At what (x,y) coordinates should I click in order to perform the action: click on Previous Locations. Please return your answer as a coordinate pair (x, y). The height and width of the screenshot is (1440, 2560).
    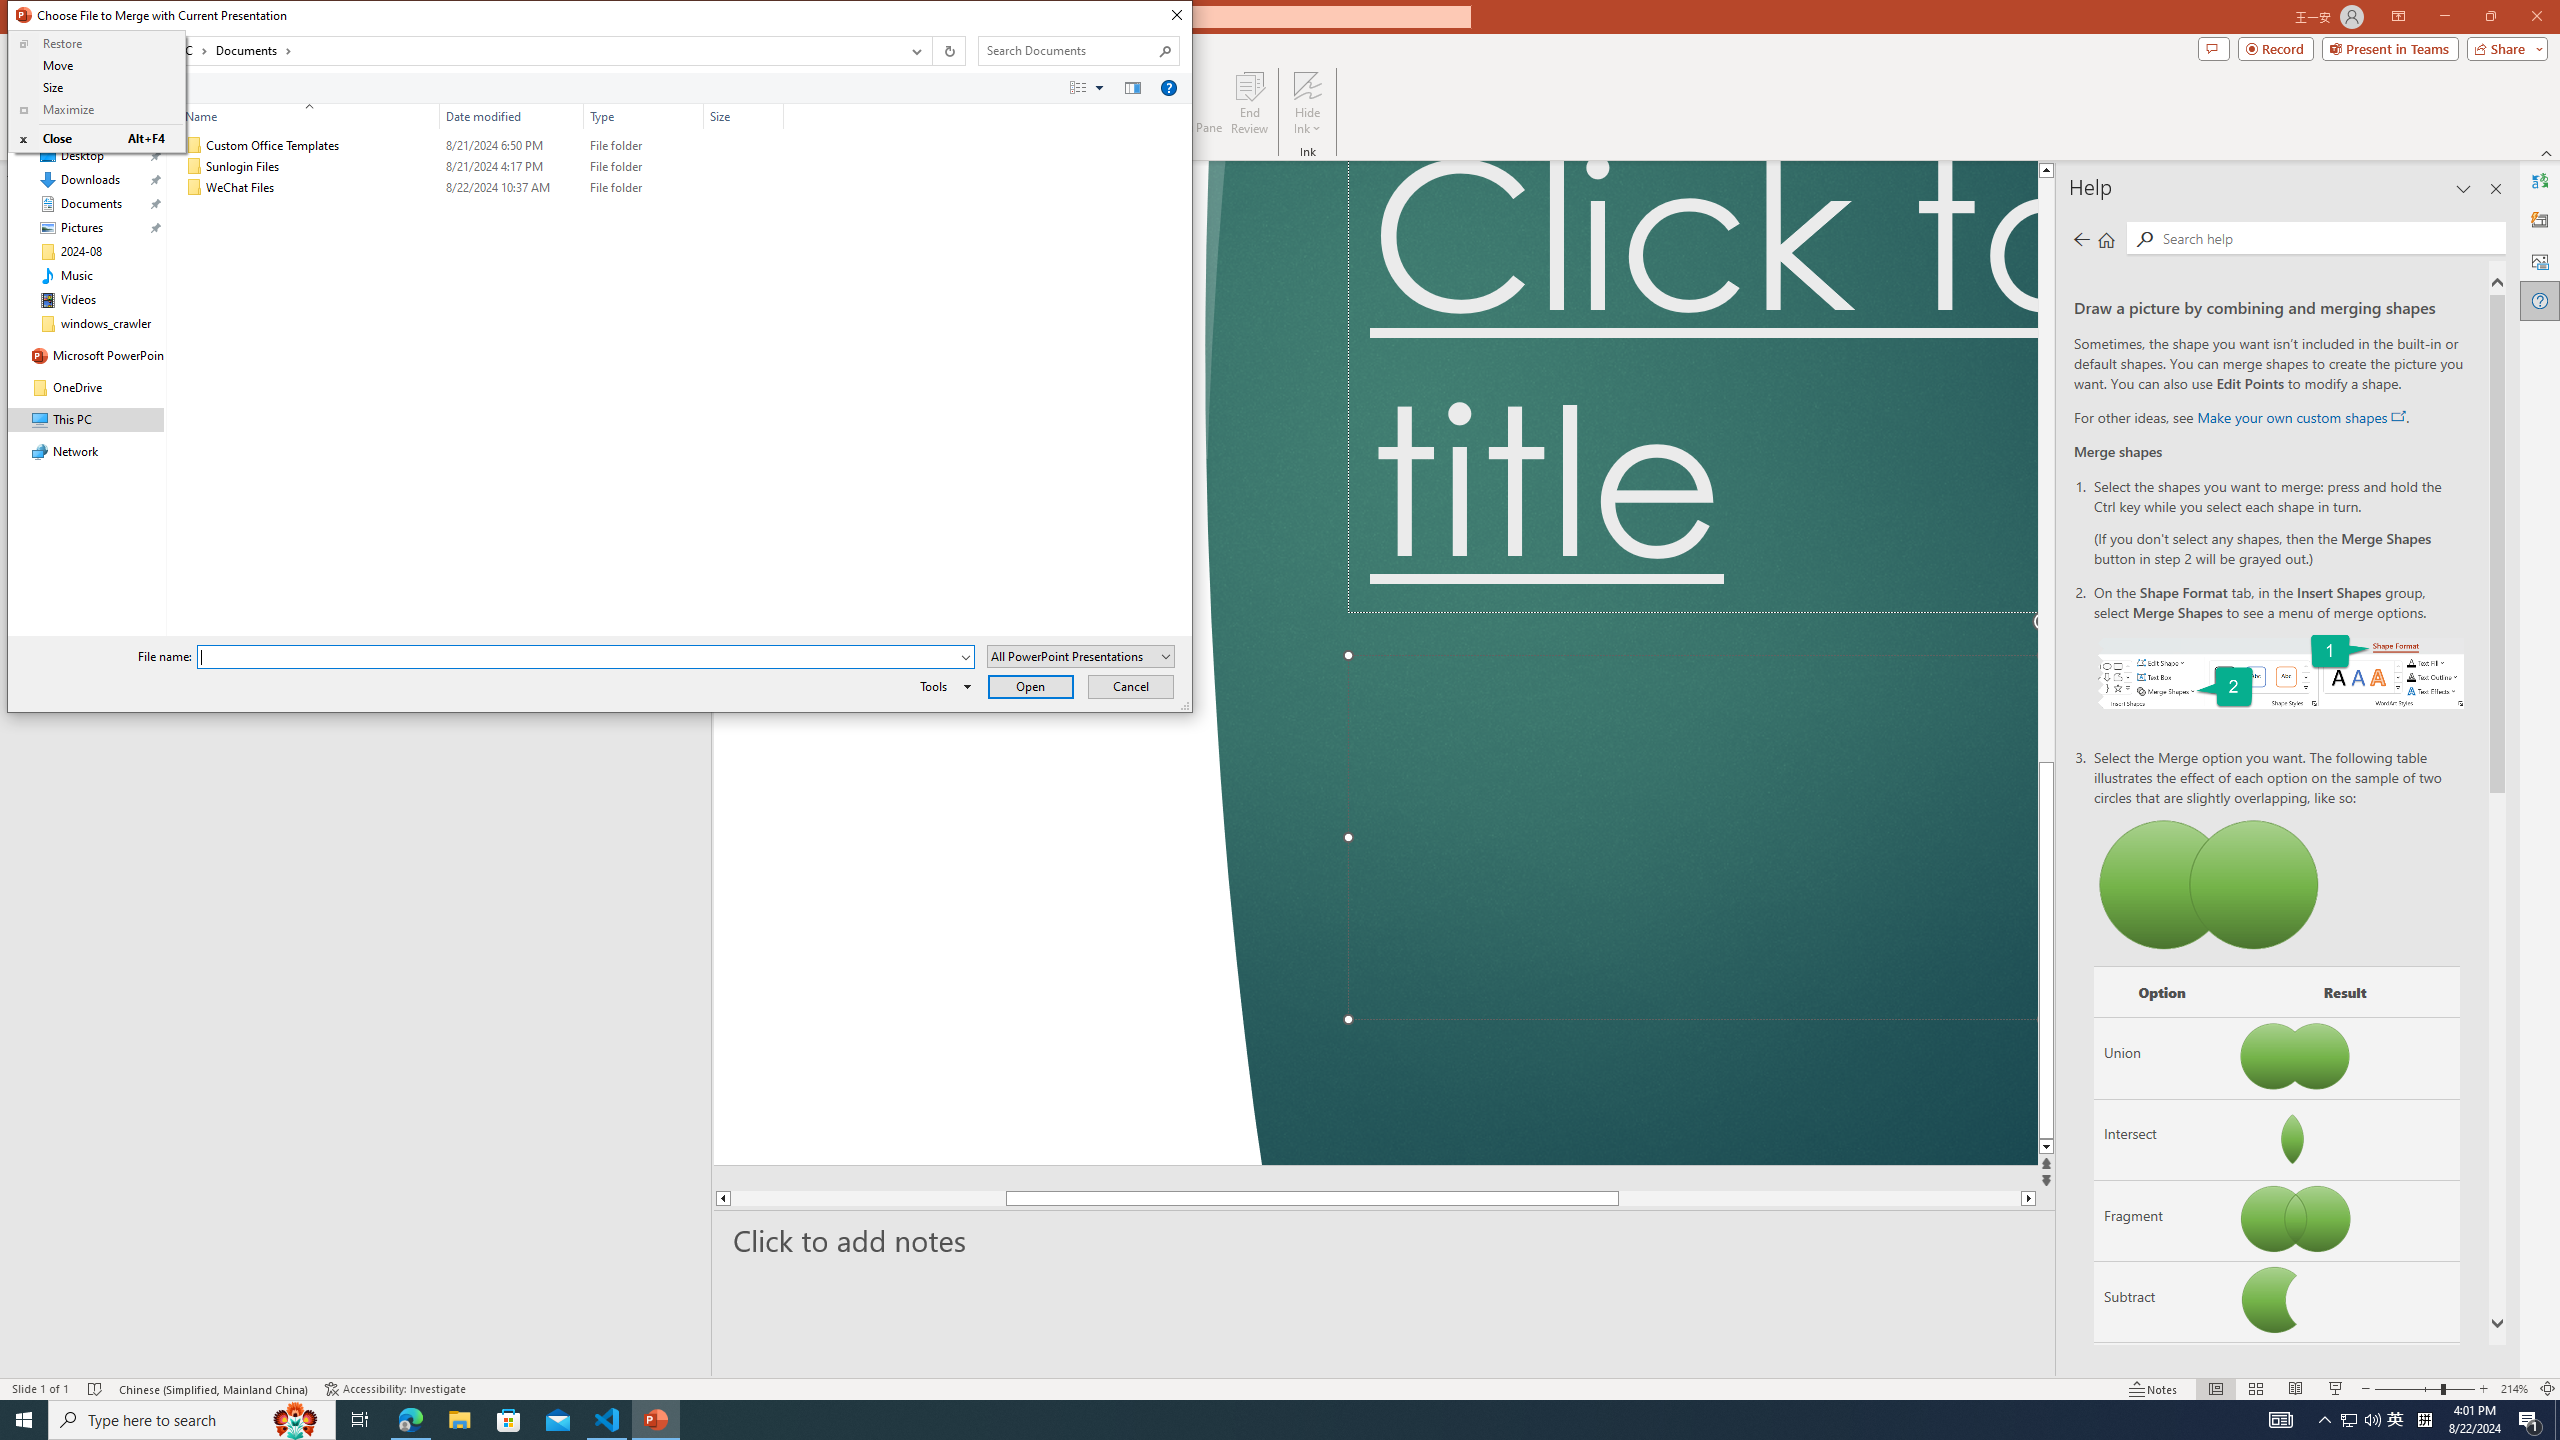
    Looking at the image, I should click on (914, 51).